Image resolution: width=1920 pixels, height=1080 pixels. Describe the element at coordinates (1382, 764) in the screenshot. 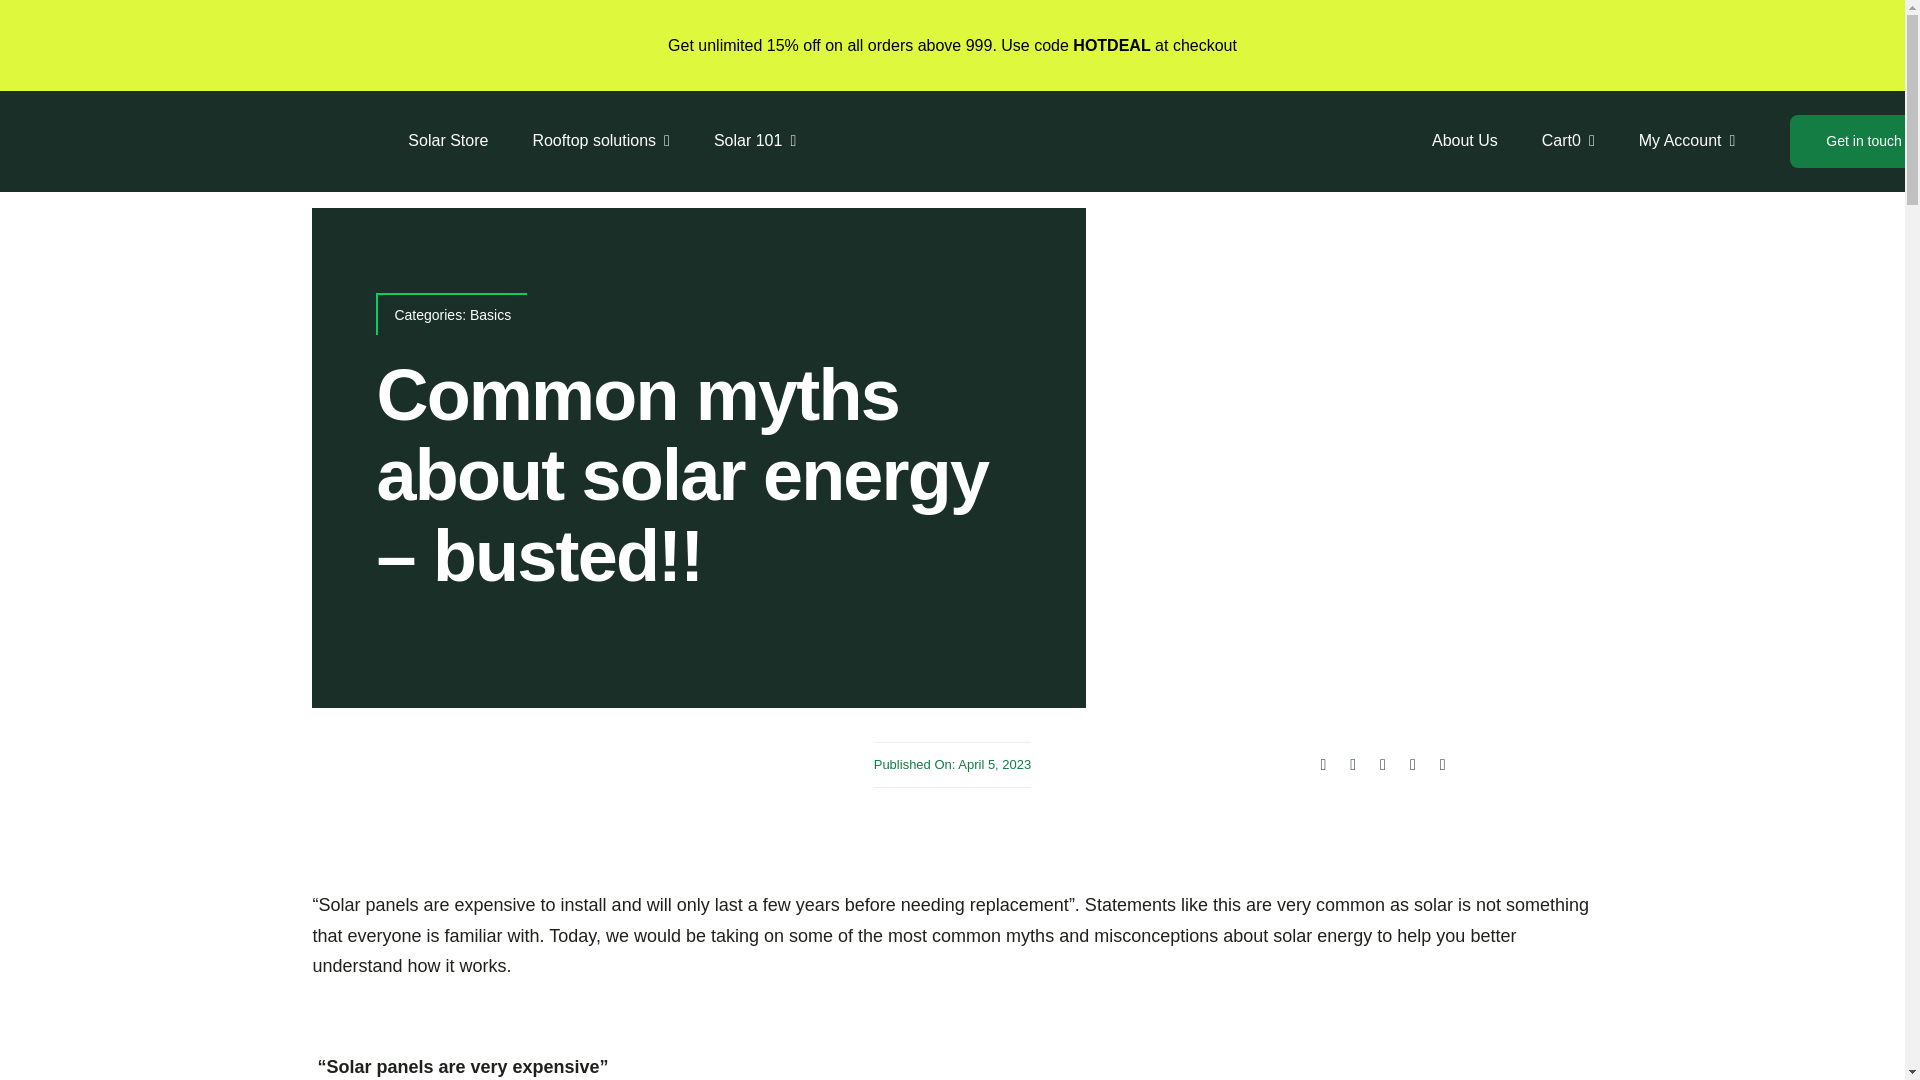

I see `Basics` at that location.